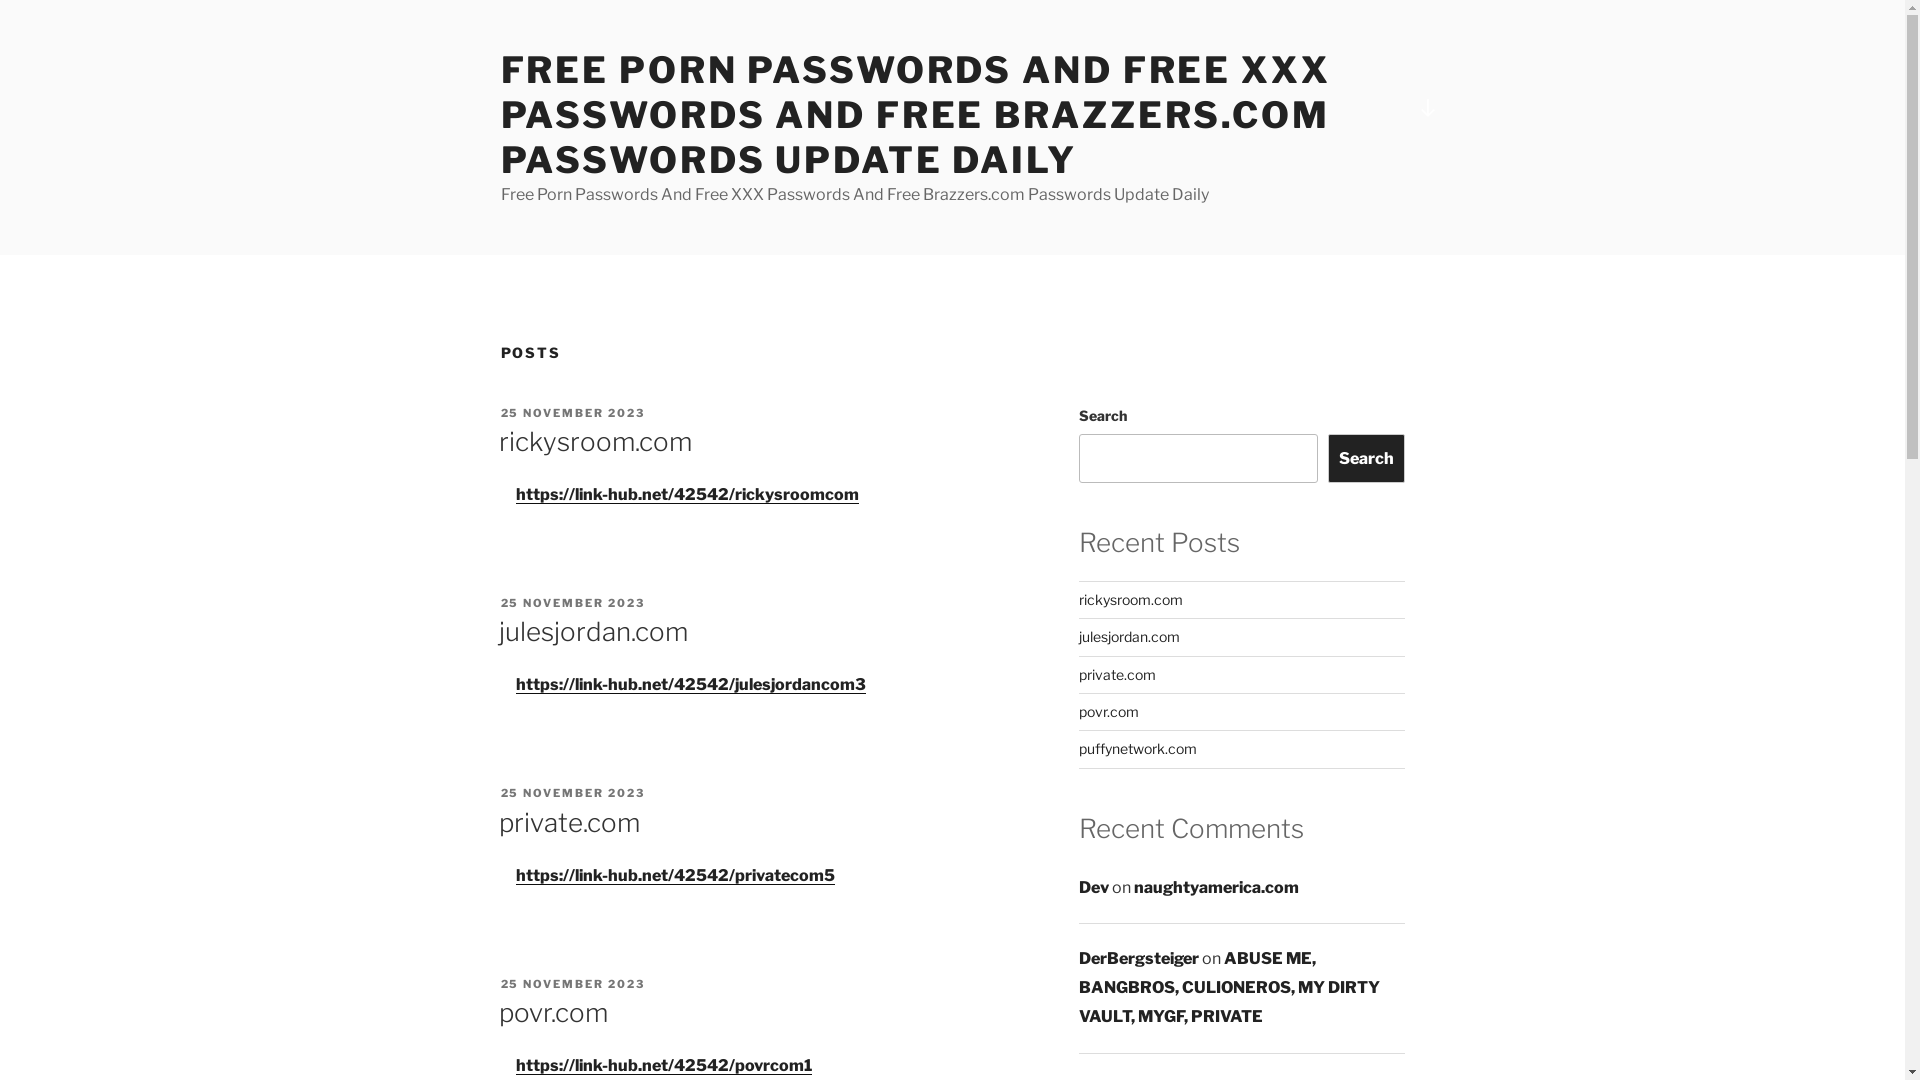  I want to click on Scroll down to content, so click(1427, 108).